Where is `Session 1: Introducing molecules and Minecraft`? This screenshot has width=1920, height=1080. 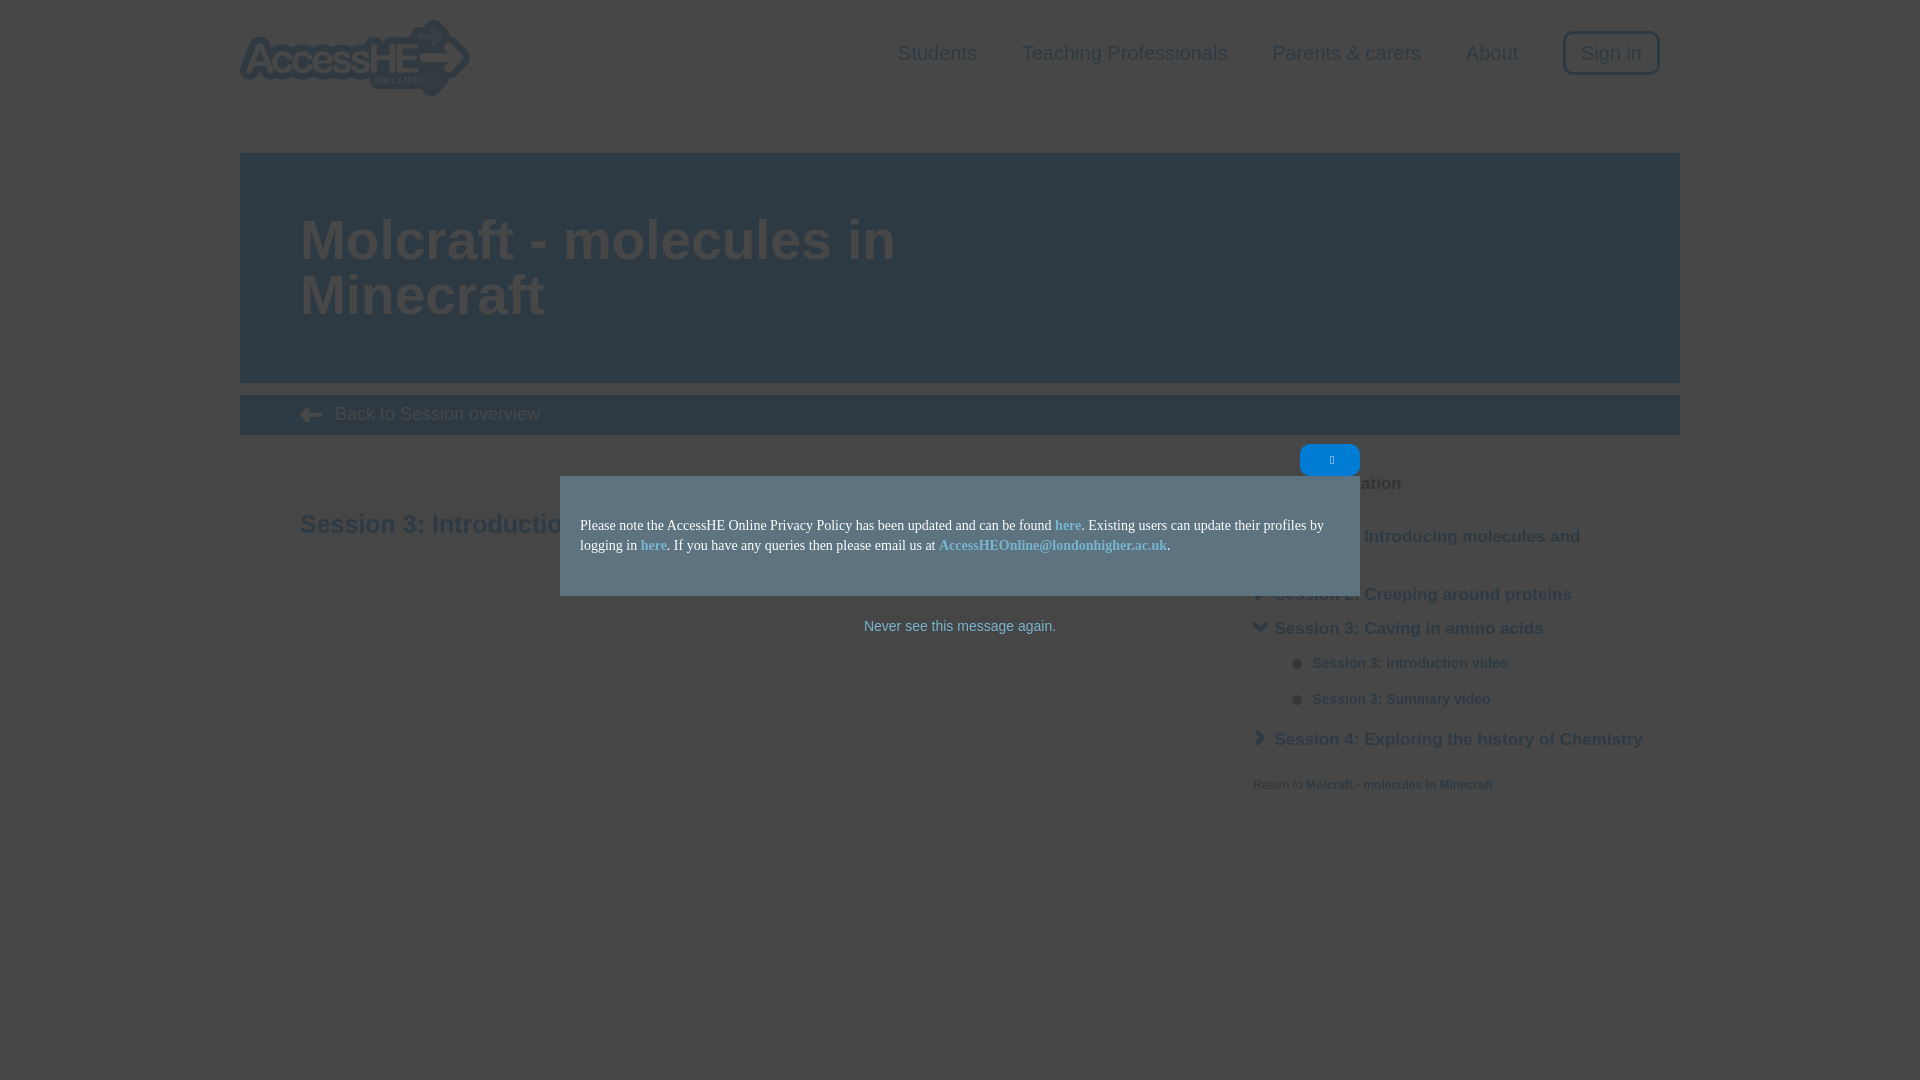 Session 1: Introducing molecules and Minecraft is located at coordinates (1427, 548).